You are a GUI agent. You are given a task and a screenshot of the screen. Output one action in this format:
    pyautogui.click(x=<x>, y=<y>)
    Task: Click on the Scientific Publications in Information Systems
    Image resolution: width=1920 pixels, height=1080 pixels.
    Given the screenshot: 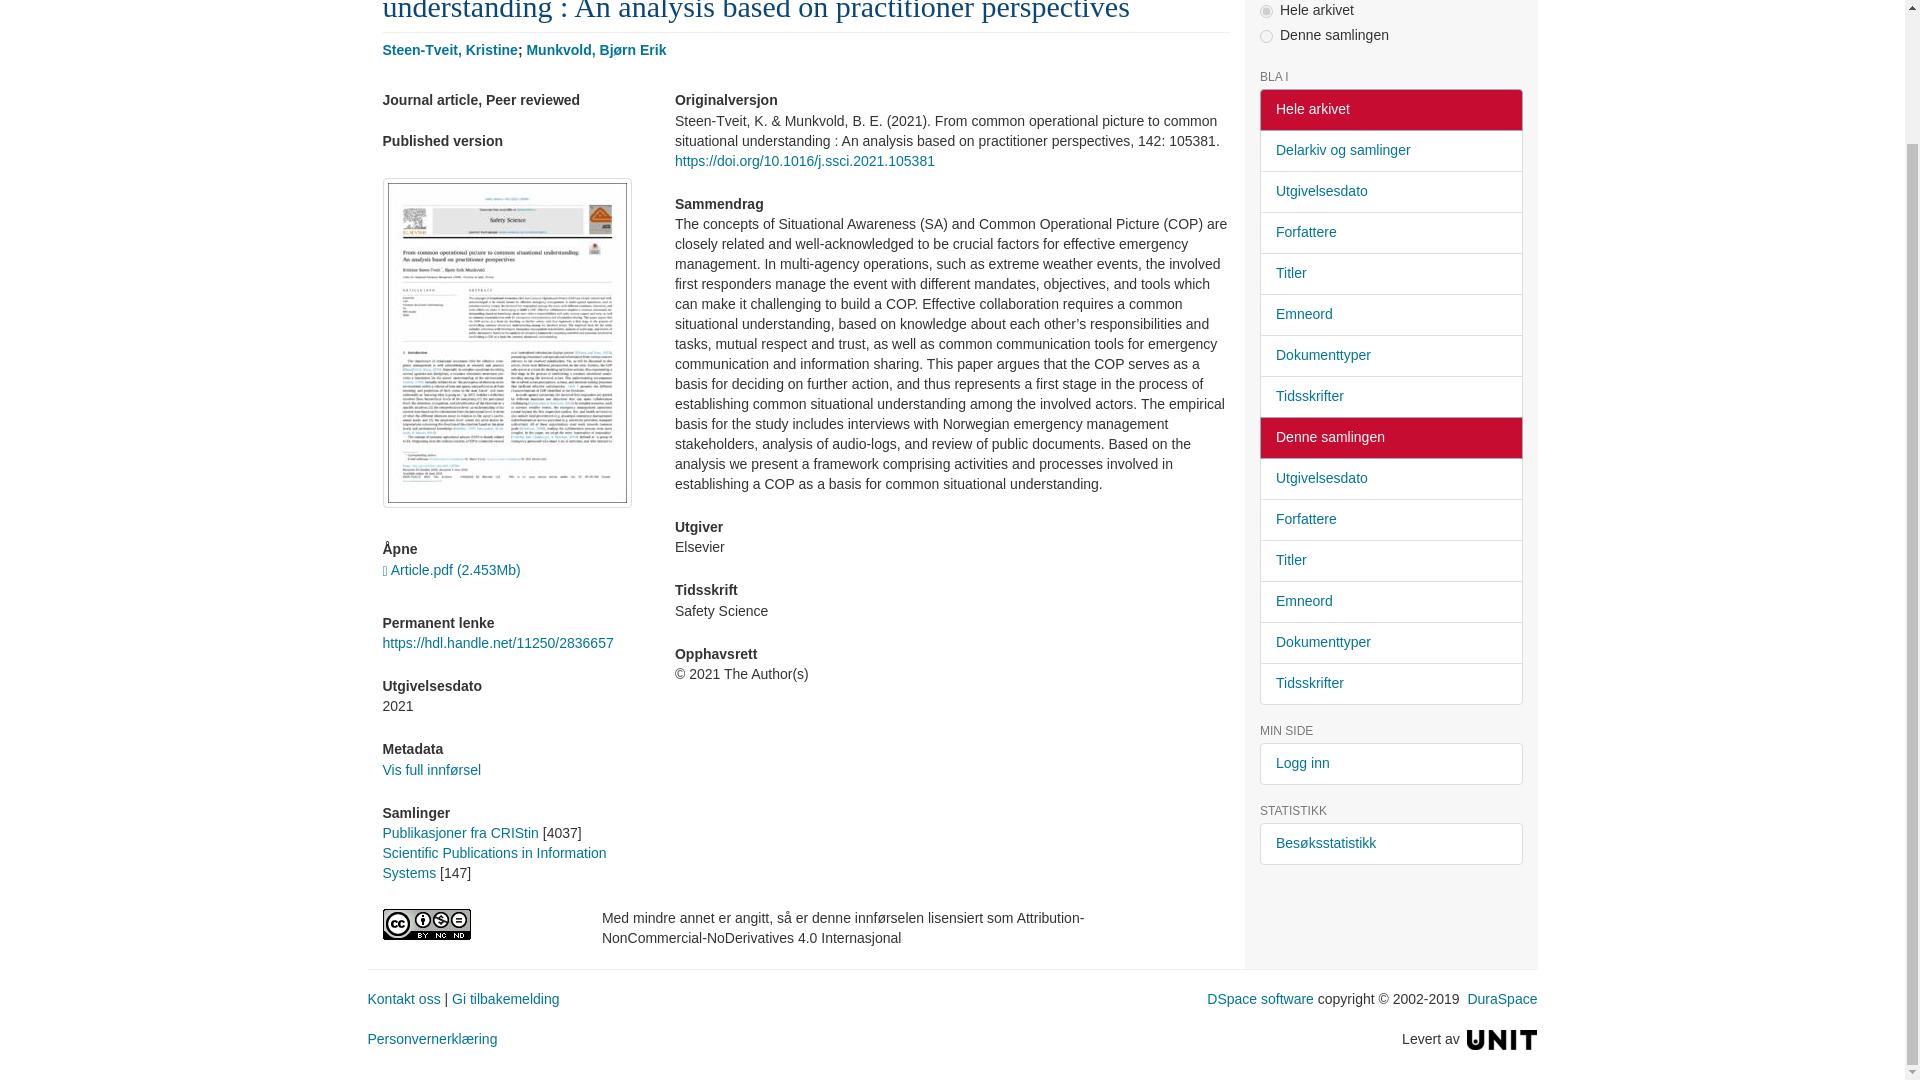 What is the action you would take?
    pyautogui.click(x=494, y=862)
    